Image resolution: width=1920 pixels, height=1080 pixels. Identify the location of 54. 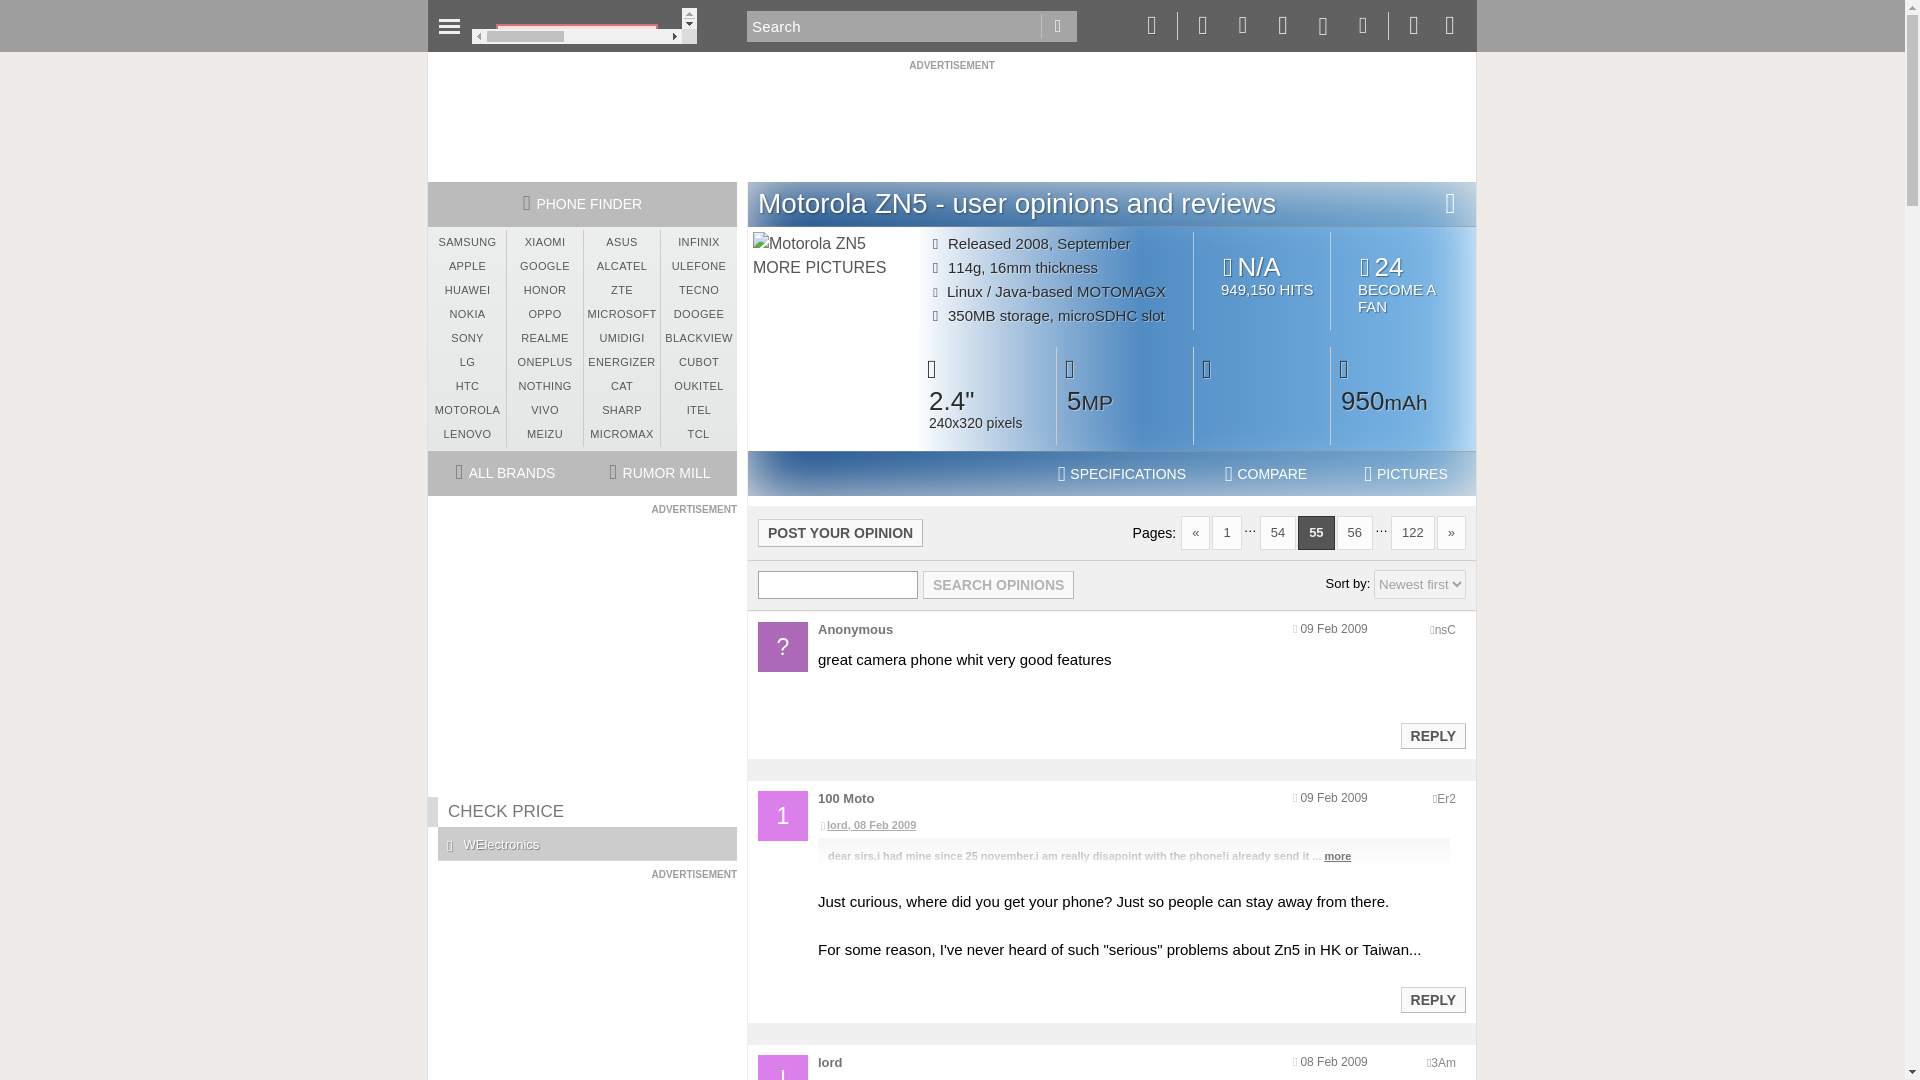
(1278, 532).